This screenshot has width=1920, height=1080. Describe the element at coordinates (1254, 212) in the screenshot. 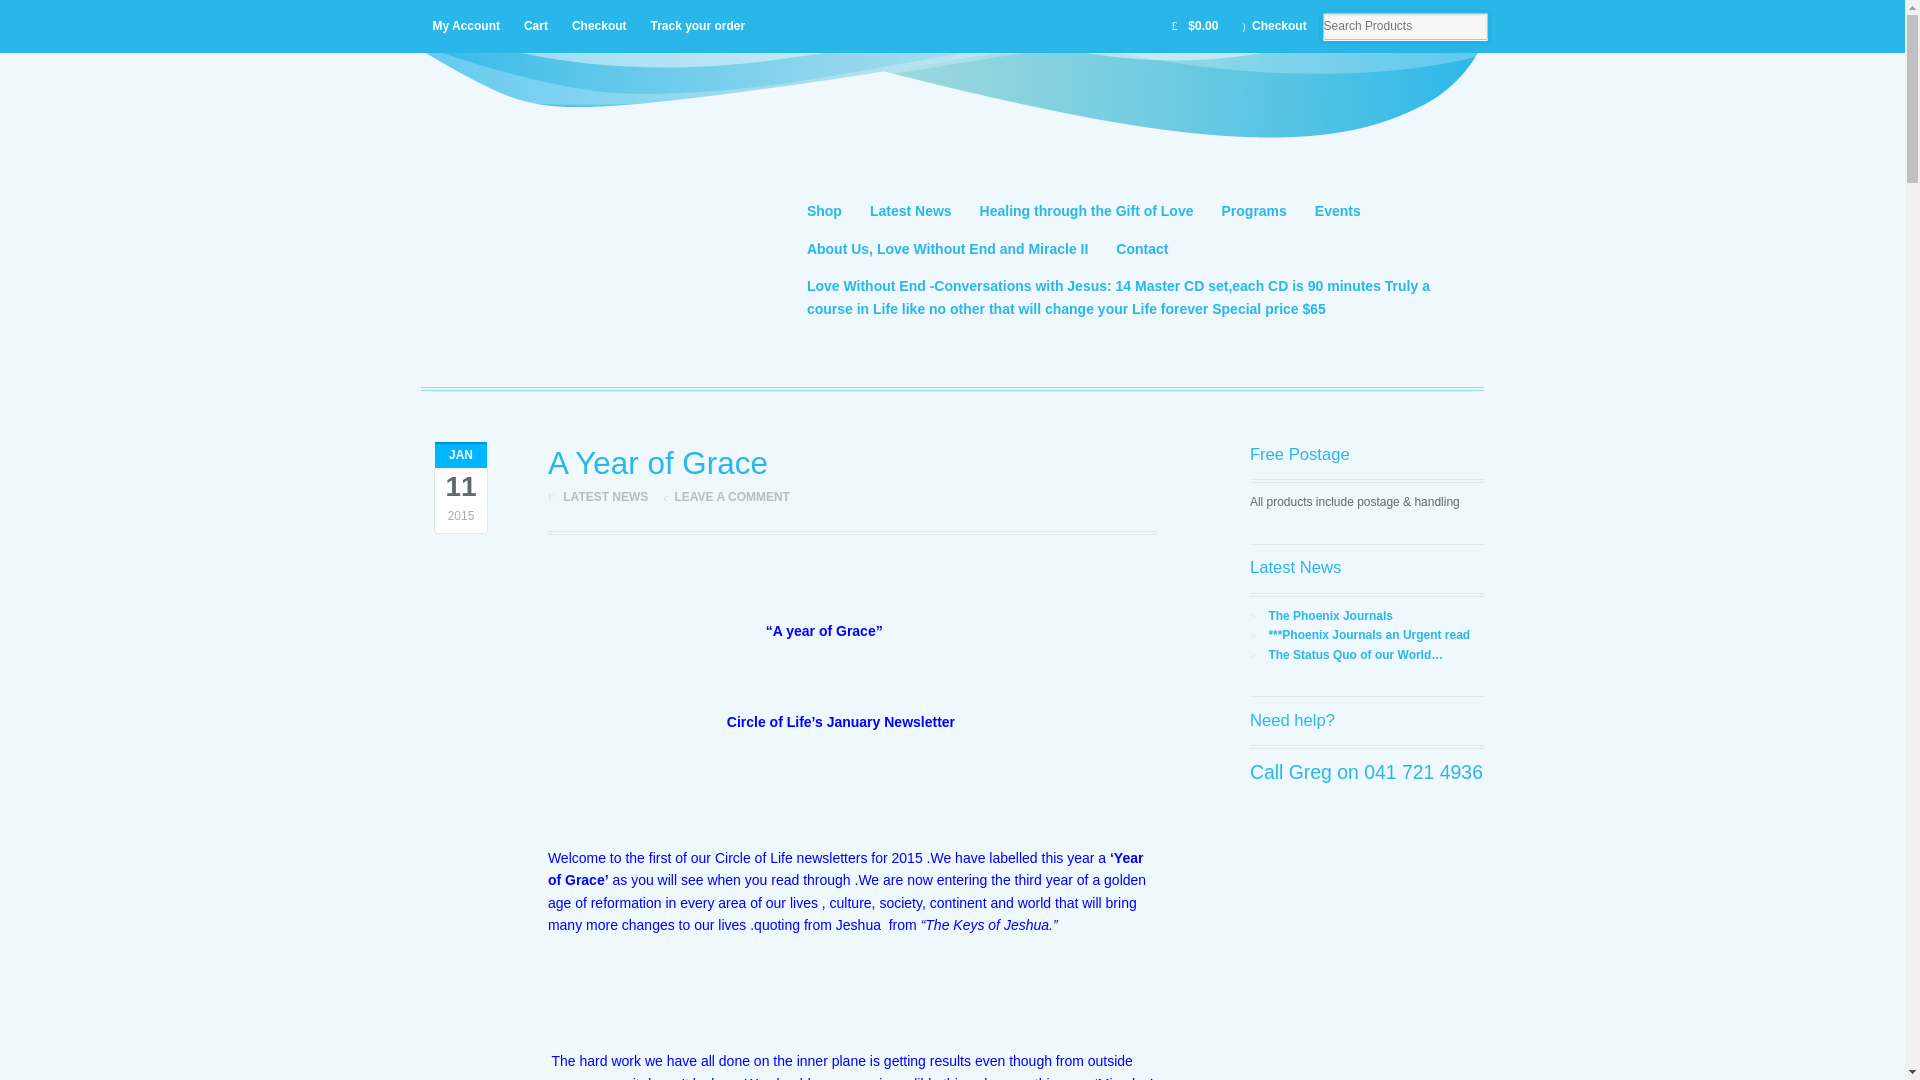

I see `Programs` at that location.